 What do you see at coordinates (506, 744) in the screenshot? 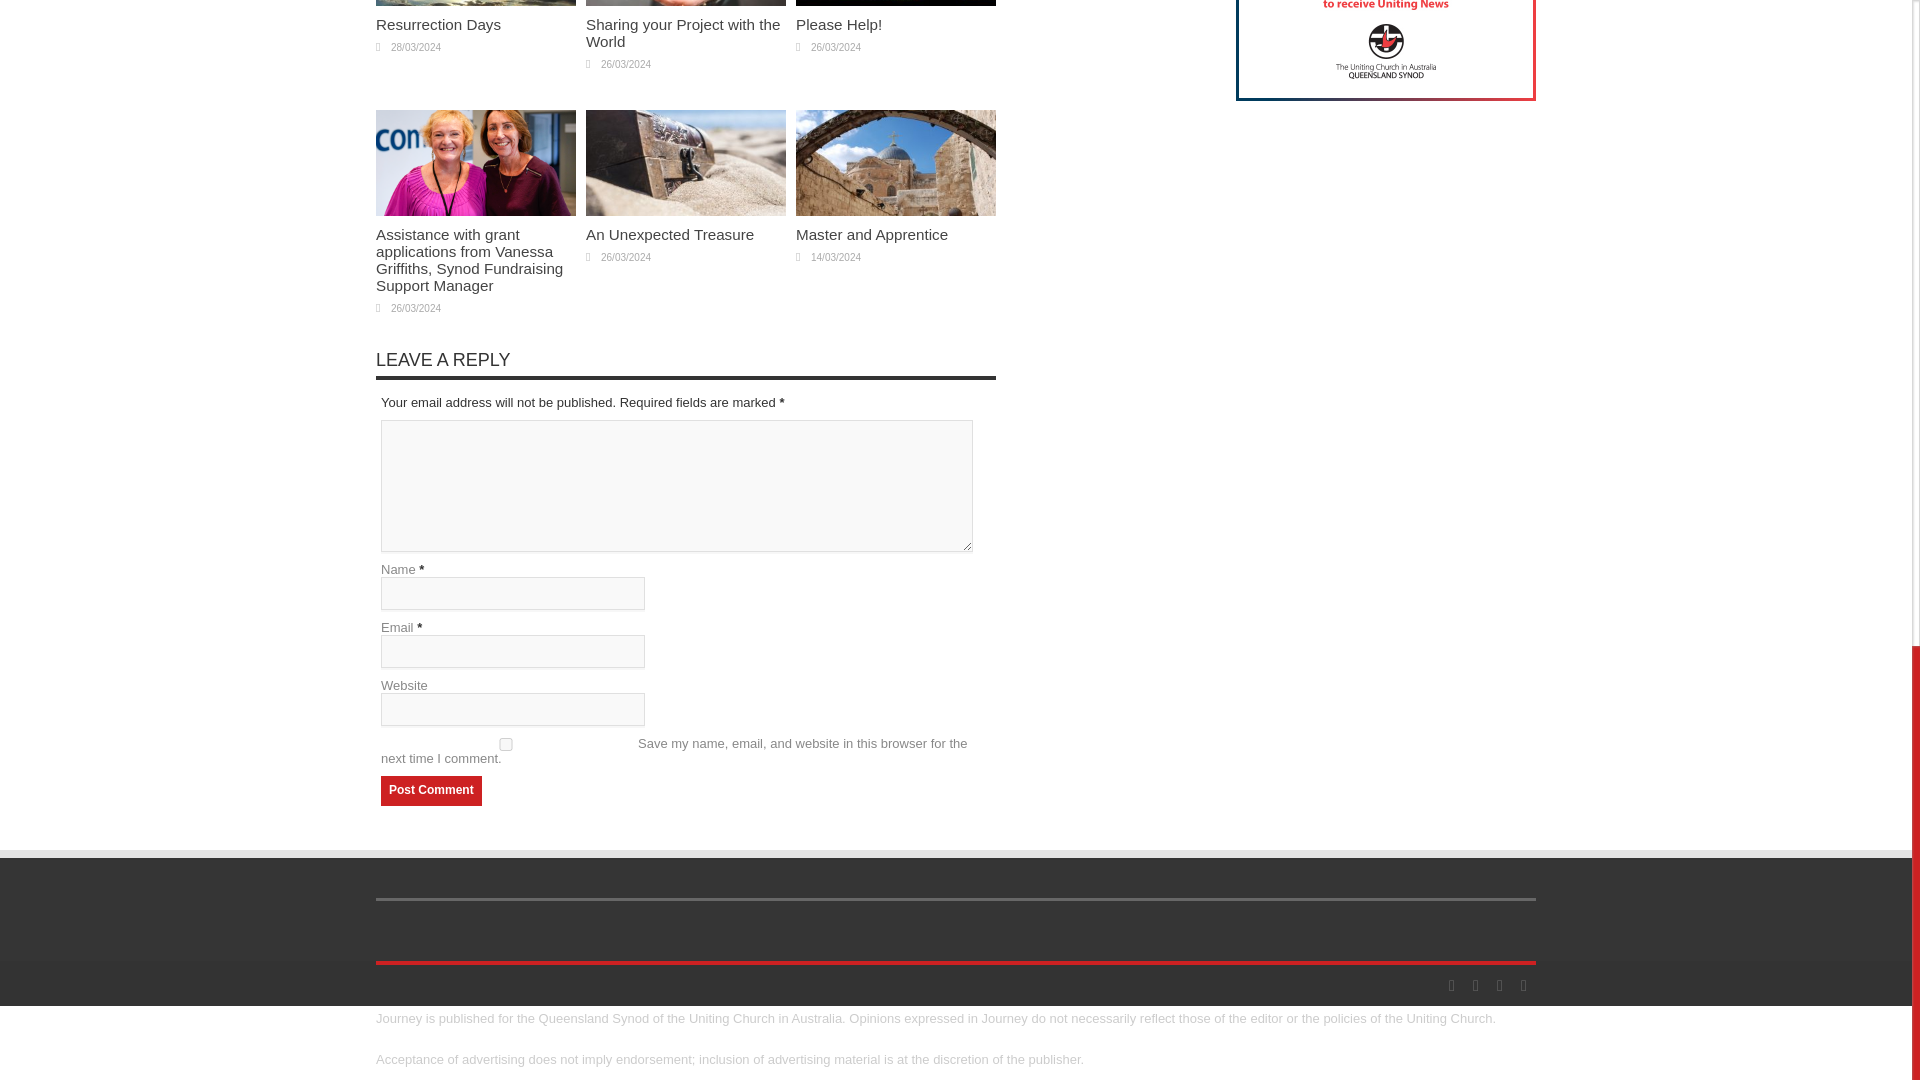
I see `yes` at bounding box center [506, 744].